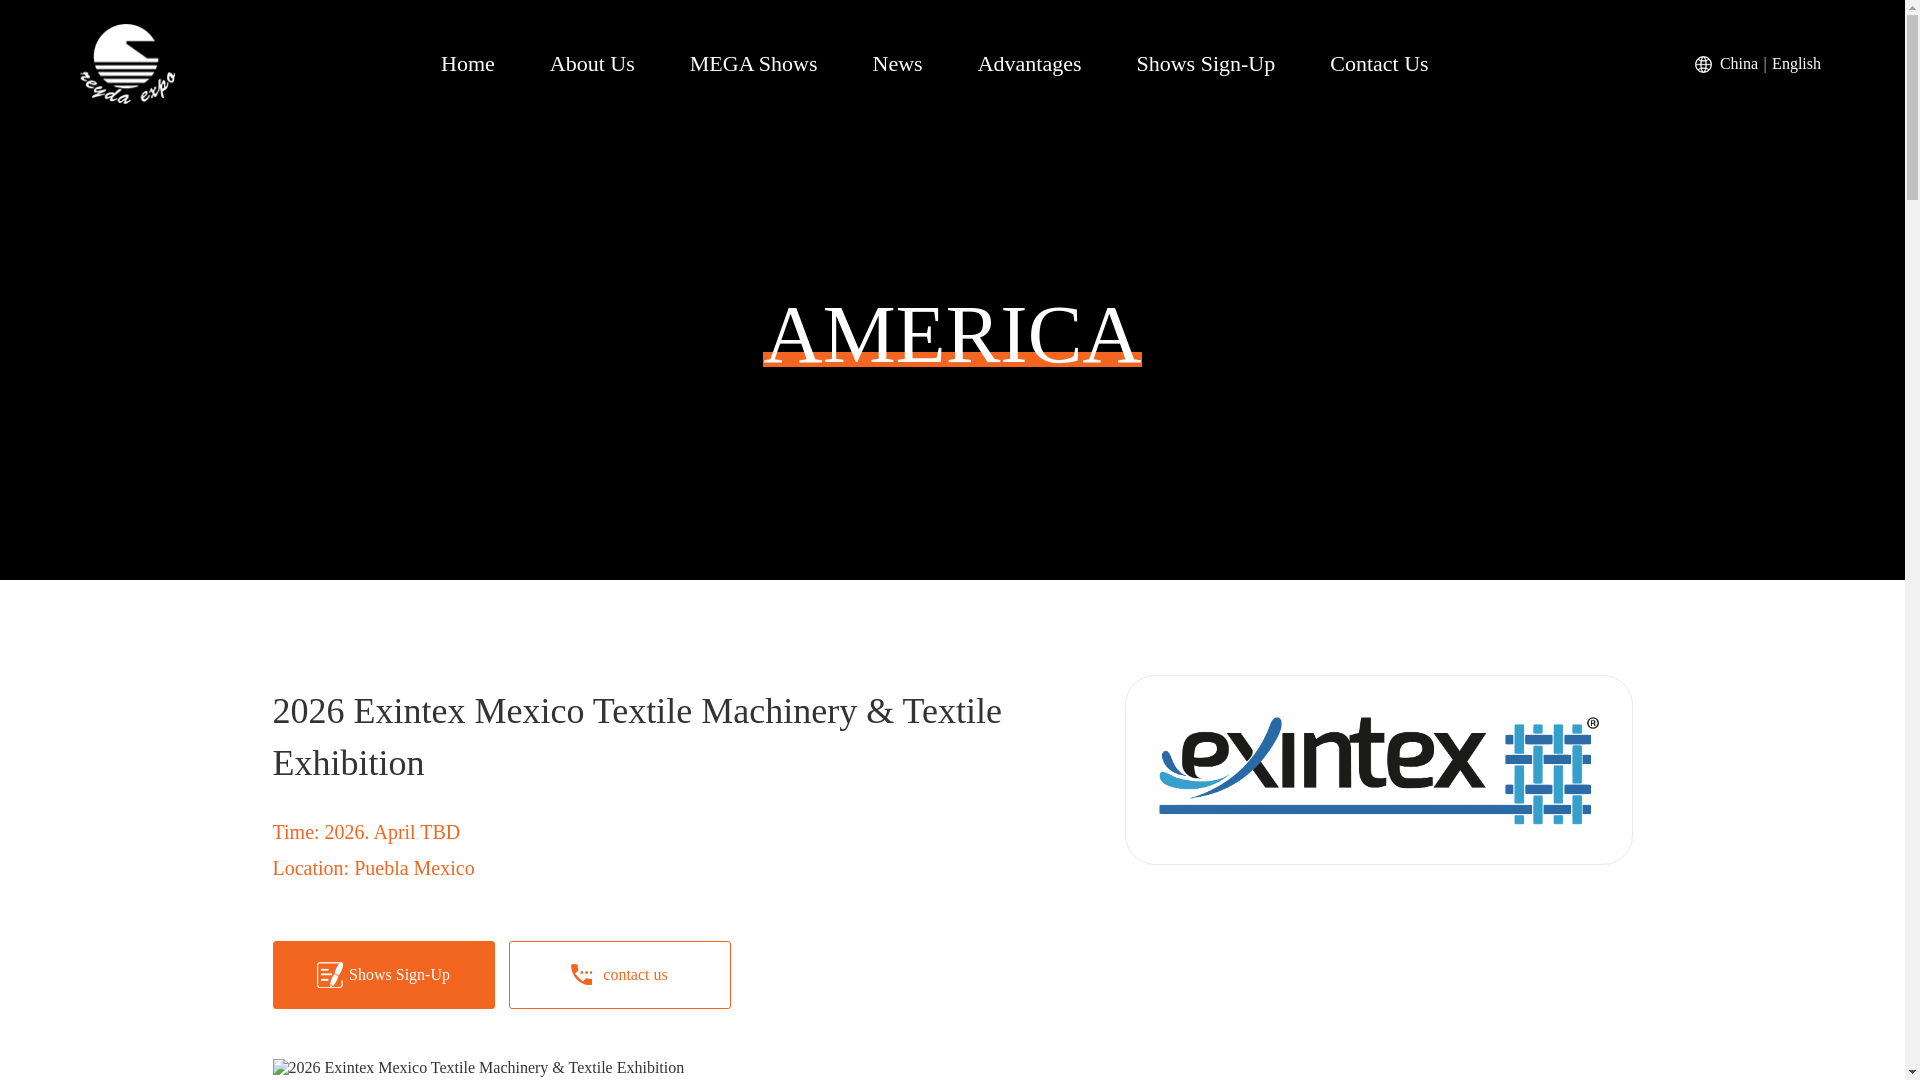  What do you see at coordinates (1030, 64) in the screenshot?
I see `Advantages` at bounding box center [1030, 64].